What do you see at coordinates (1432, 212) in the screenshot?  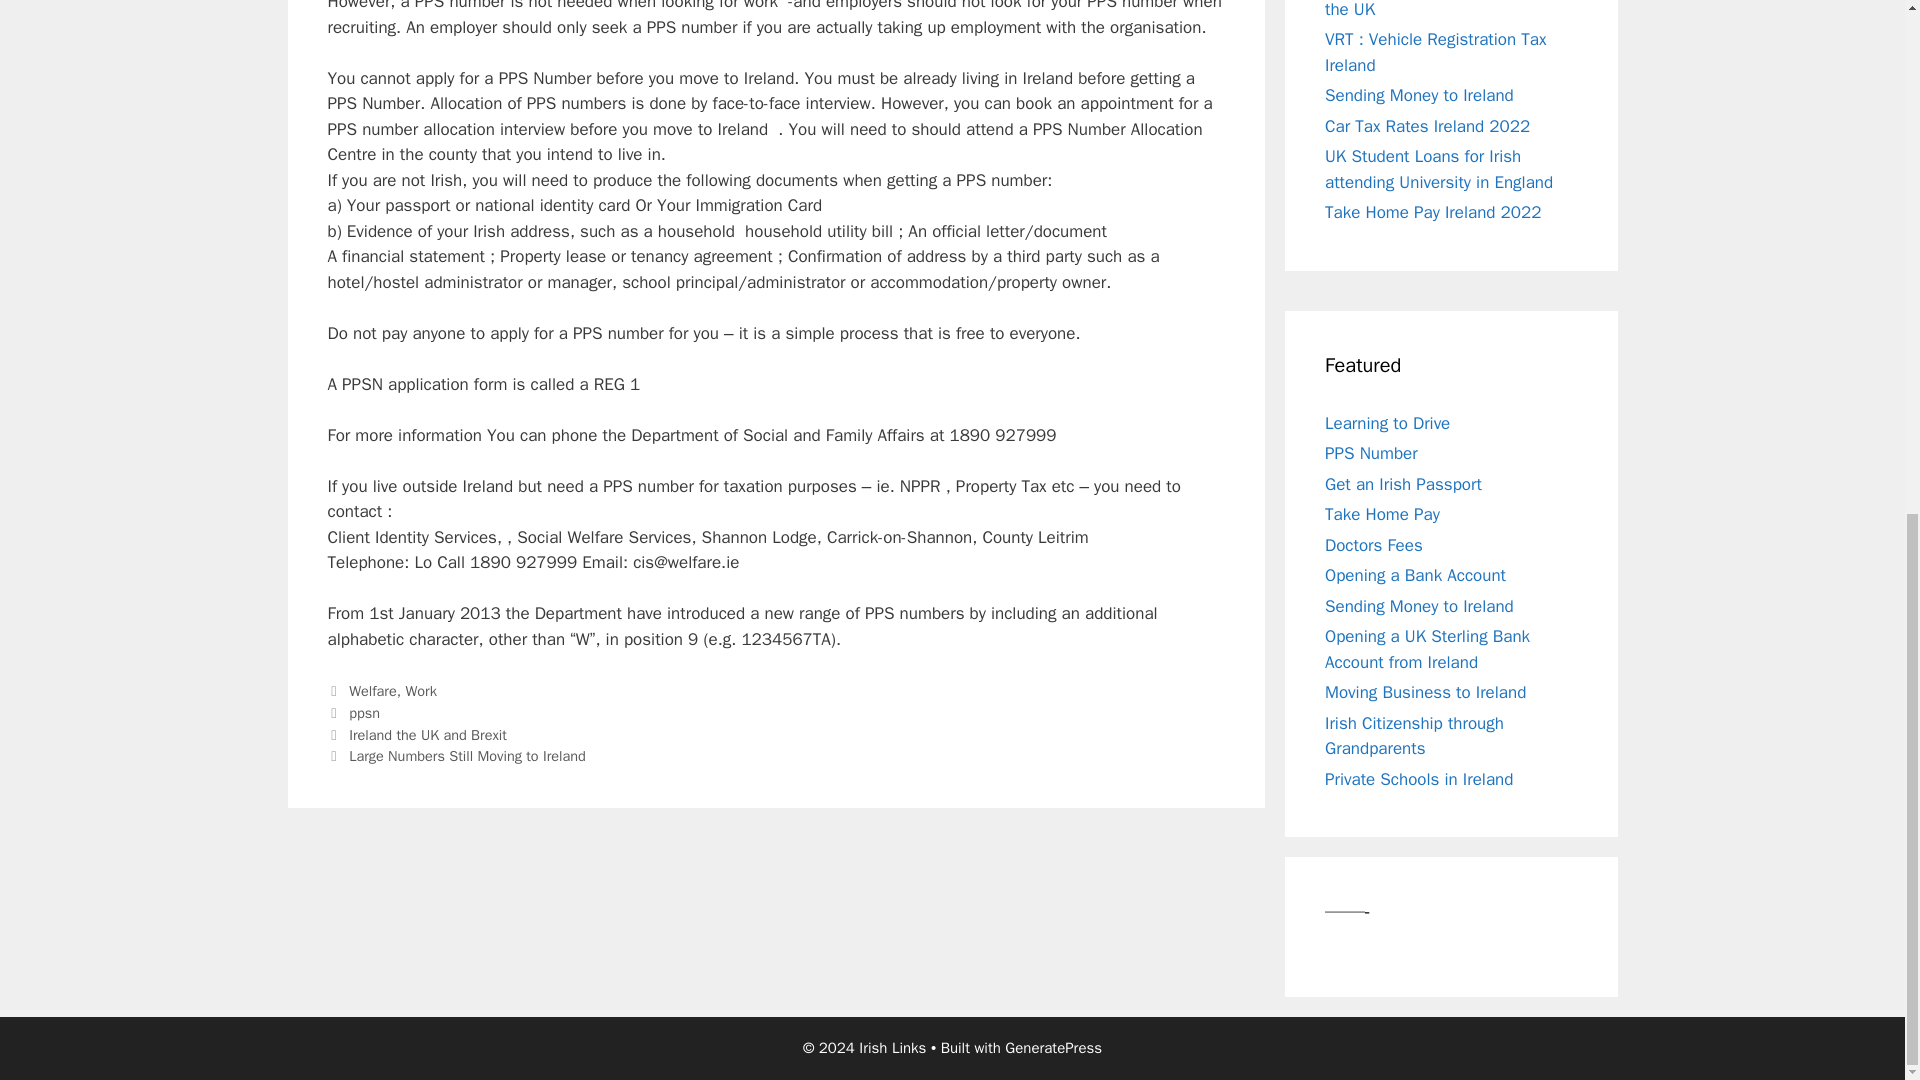 I see `Take Home Pay Ireland 2022` at bounding box center [1432, 212].